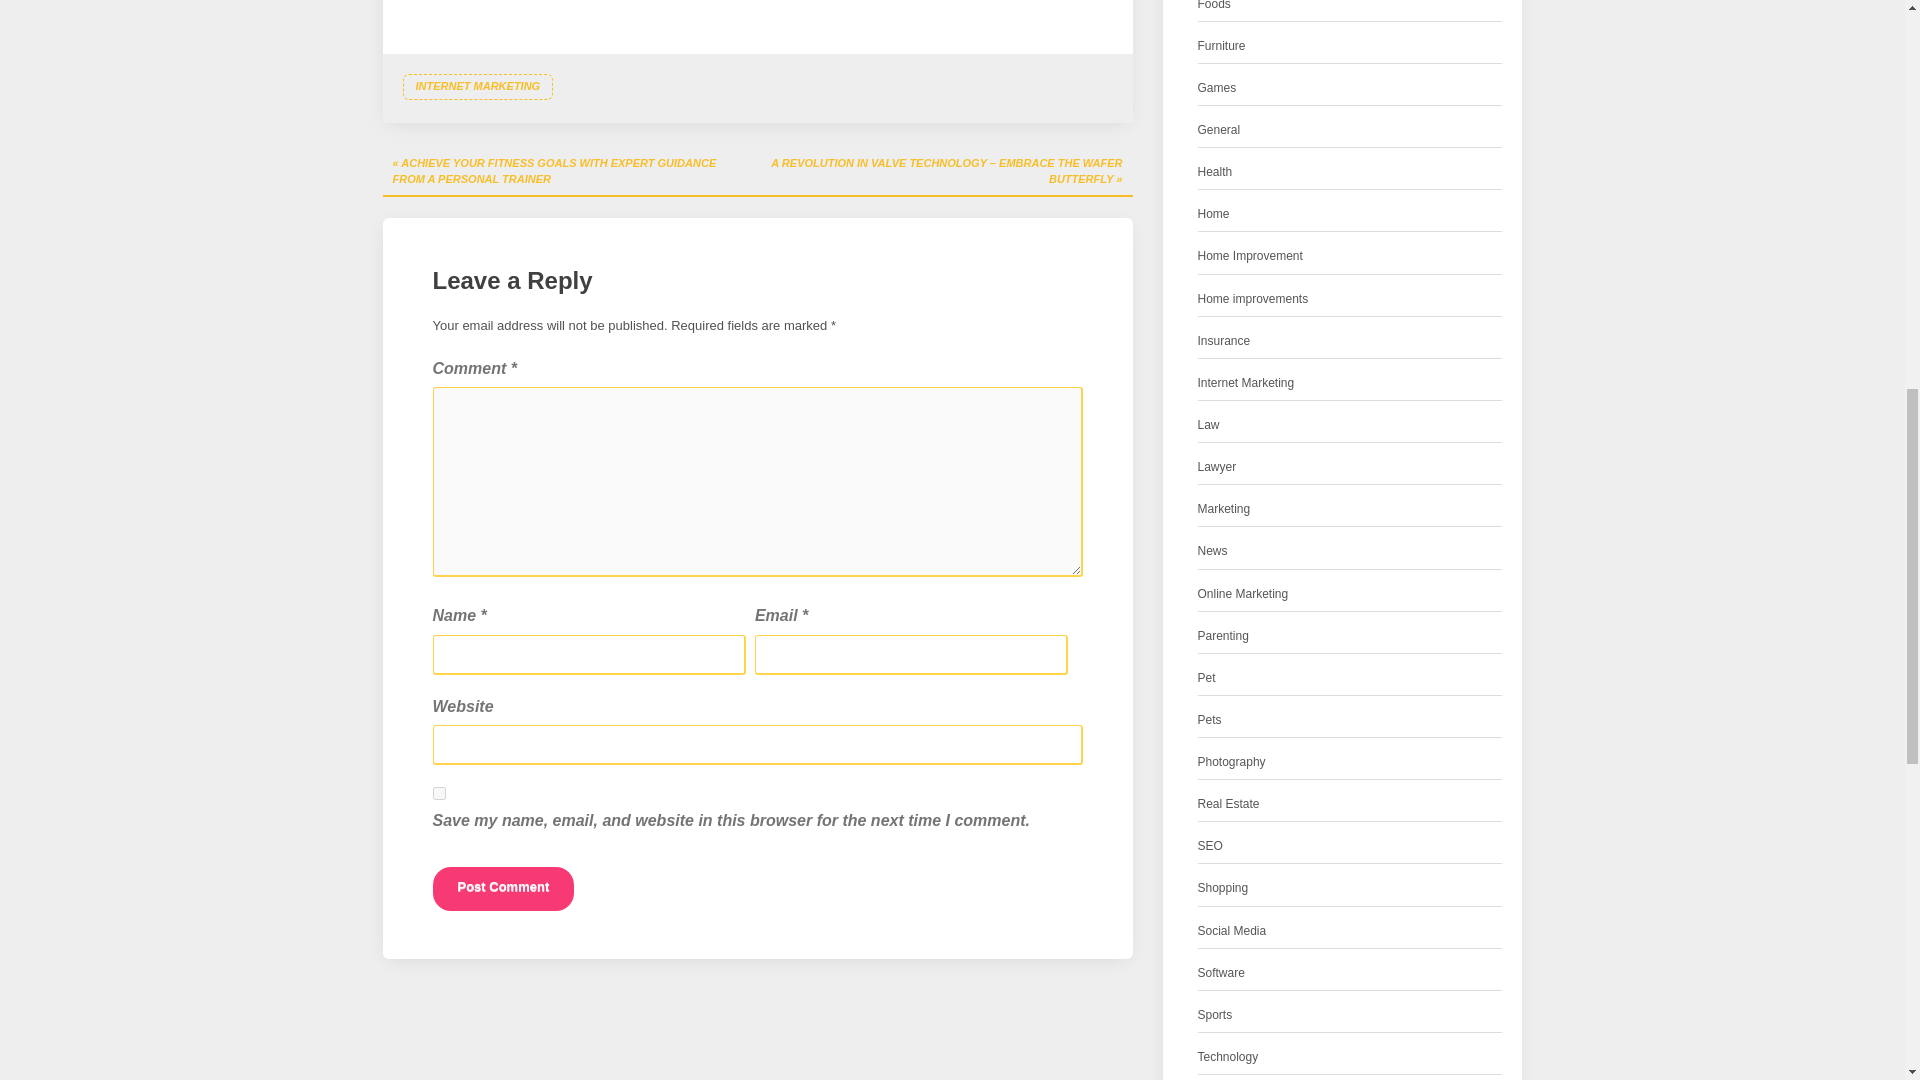 This screenshot has height=1080, width=1920. I want to click on General, so click(1219, 130).